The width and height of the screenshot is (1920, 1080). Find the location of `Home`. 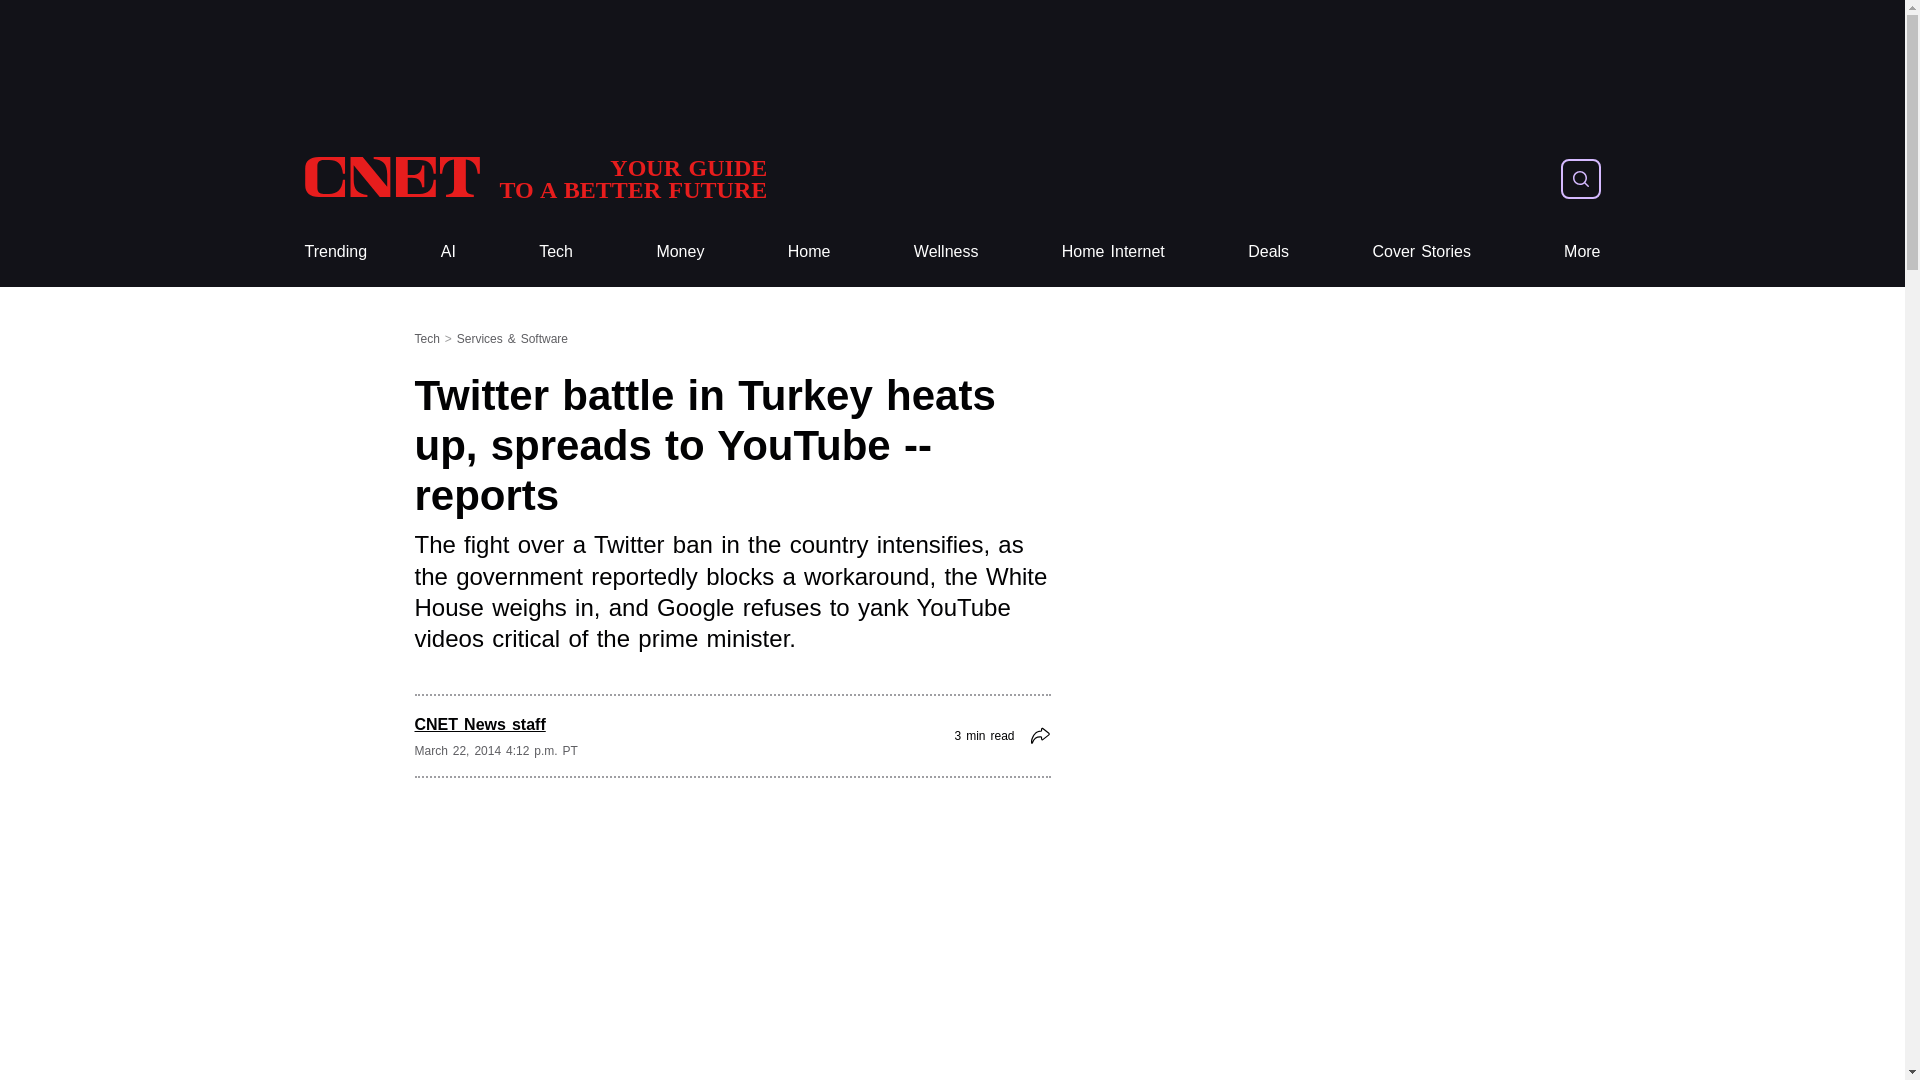

Home is located at coordinates (1113, 252).